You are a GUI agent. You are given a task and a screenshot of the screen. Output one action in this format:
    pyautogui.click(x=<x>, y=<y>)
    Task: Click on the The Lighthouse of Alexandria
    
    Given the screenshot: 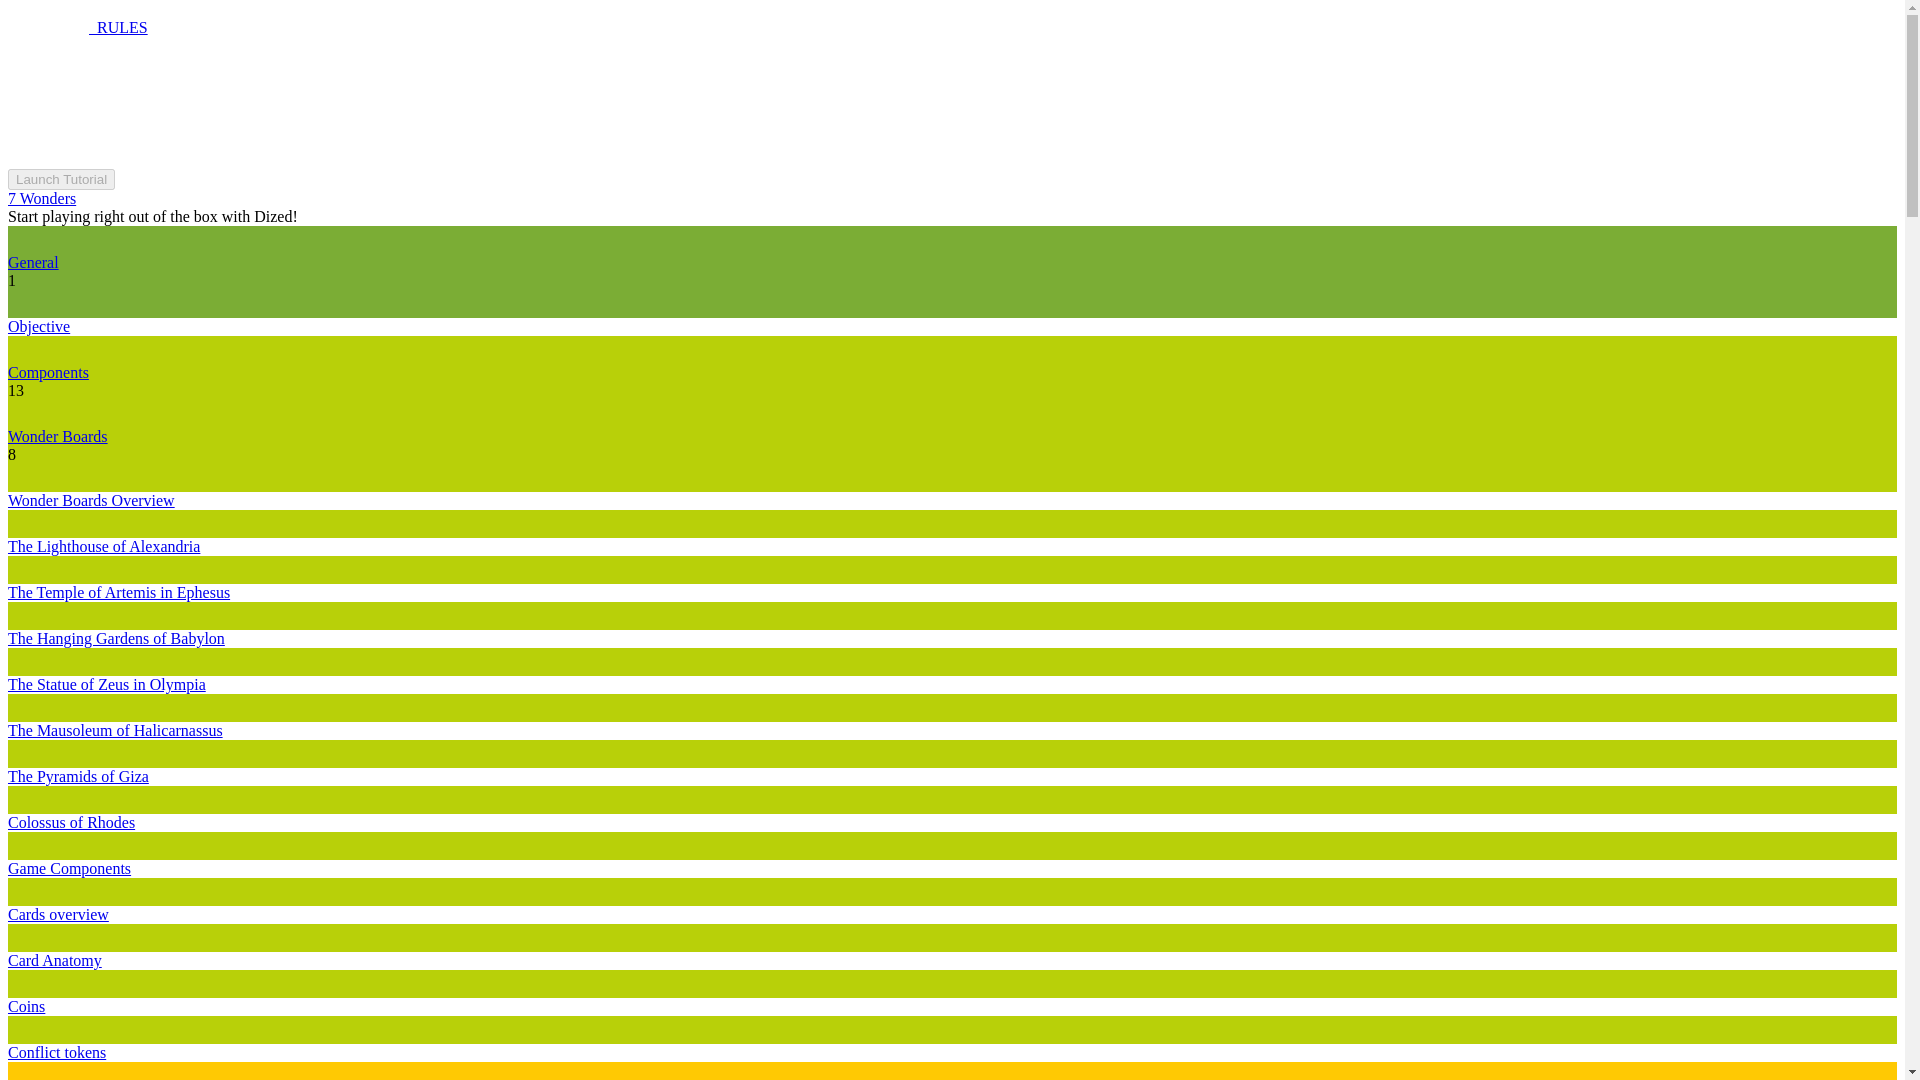 What is the action you would take?
    pyautogui.click(x=103, y=546)
    